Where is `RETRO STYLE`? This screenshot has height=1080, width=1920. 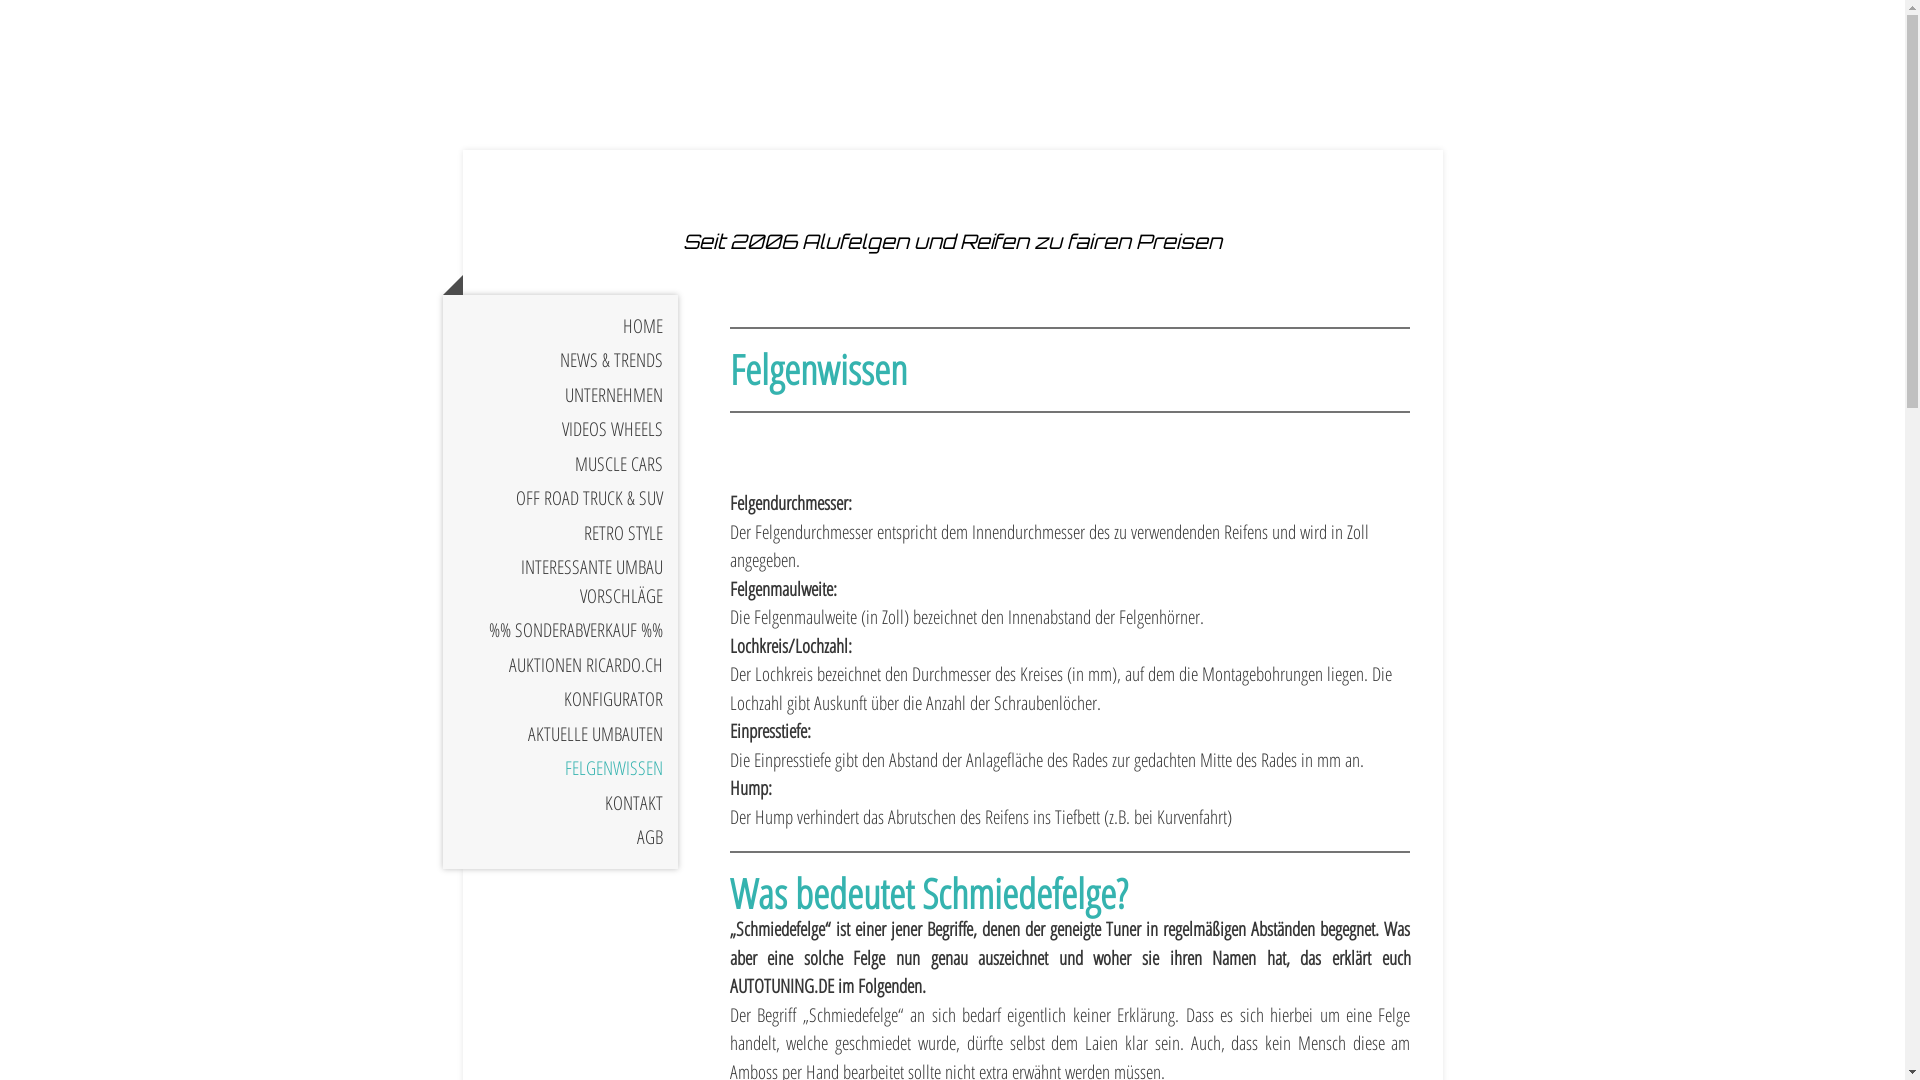 RETRO STYLE is located at coordinates (560, 534).